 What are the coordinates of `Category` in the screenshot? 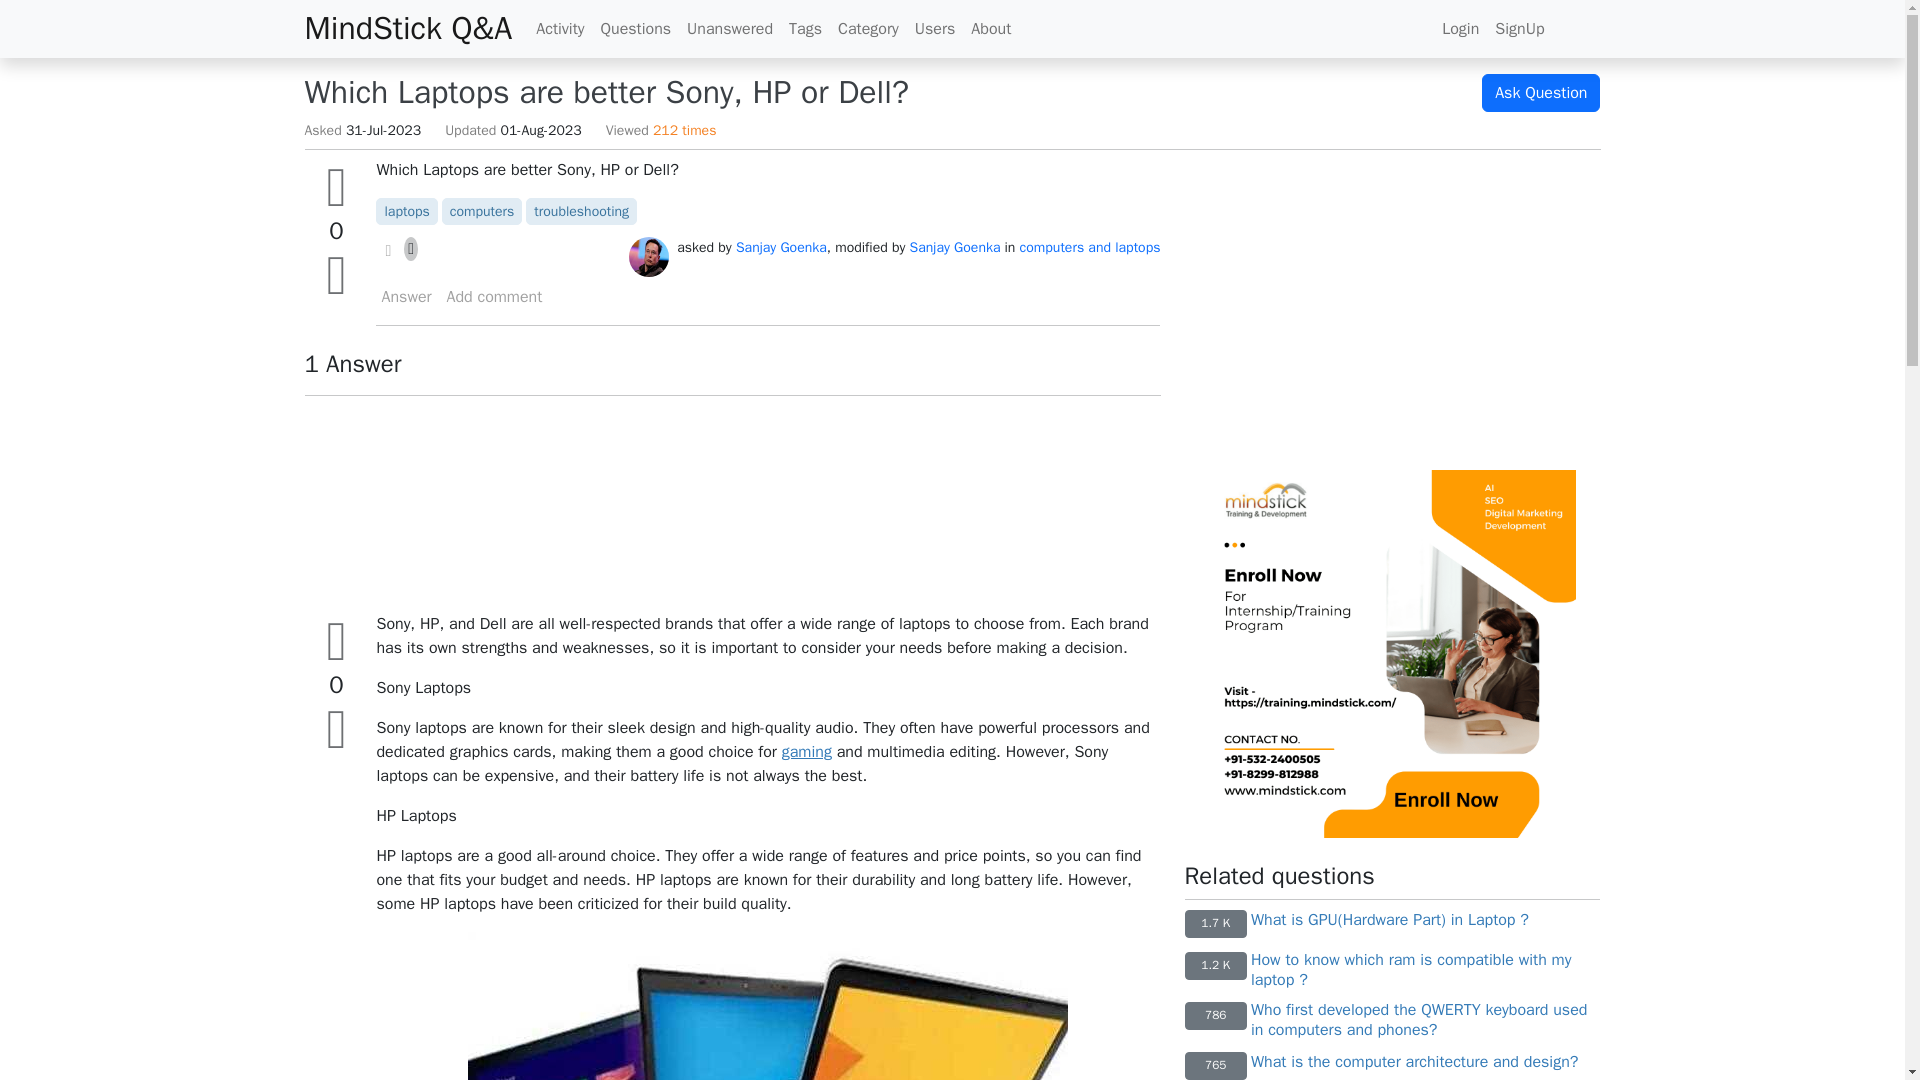 It's located at (868, 28).